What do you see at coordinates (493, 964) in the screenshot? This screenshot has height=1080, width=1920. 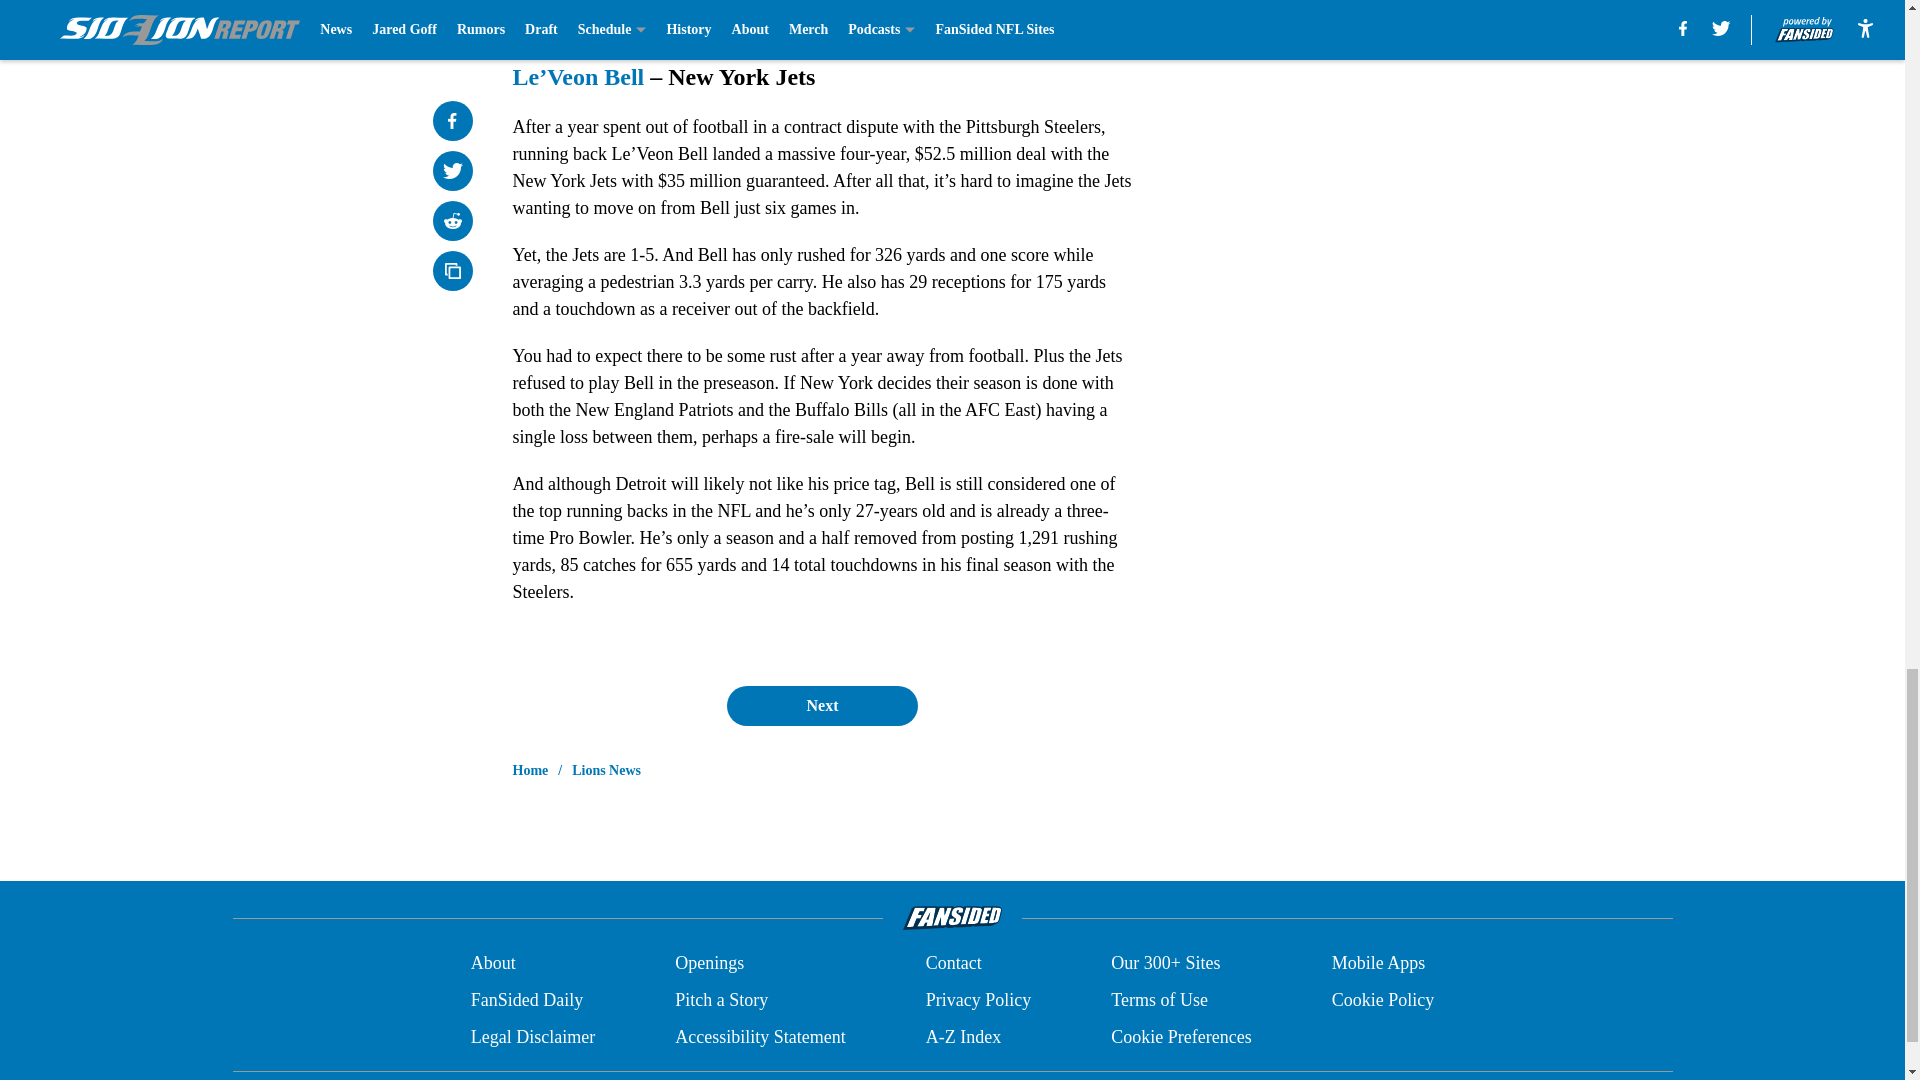 I see `About` at bounding box center [493, 964].